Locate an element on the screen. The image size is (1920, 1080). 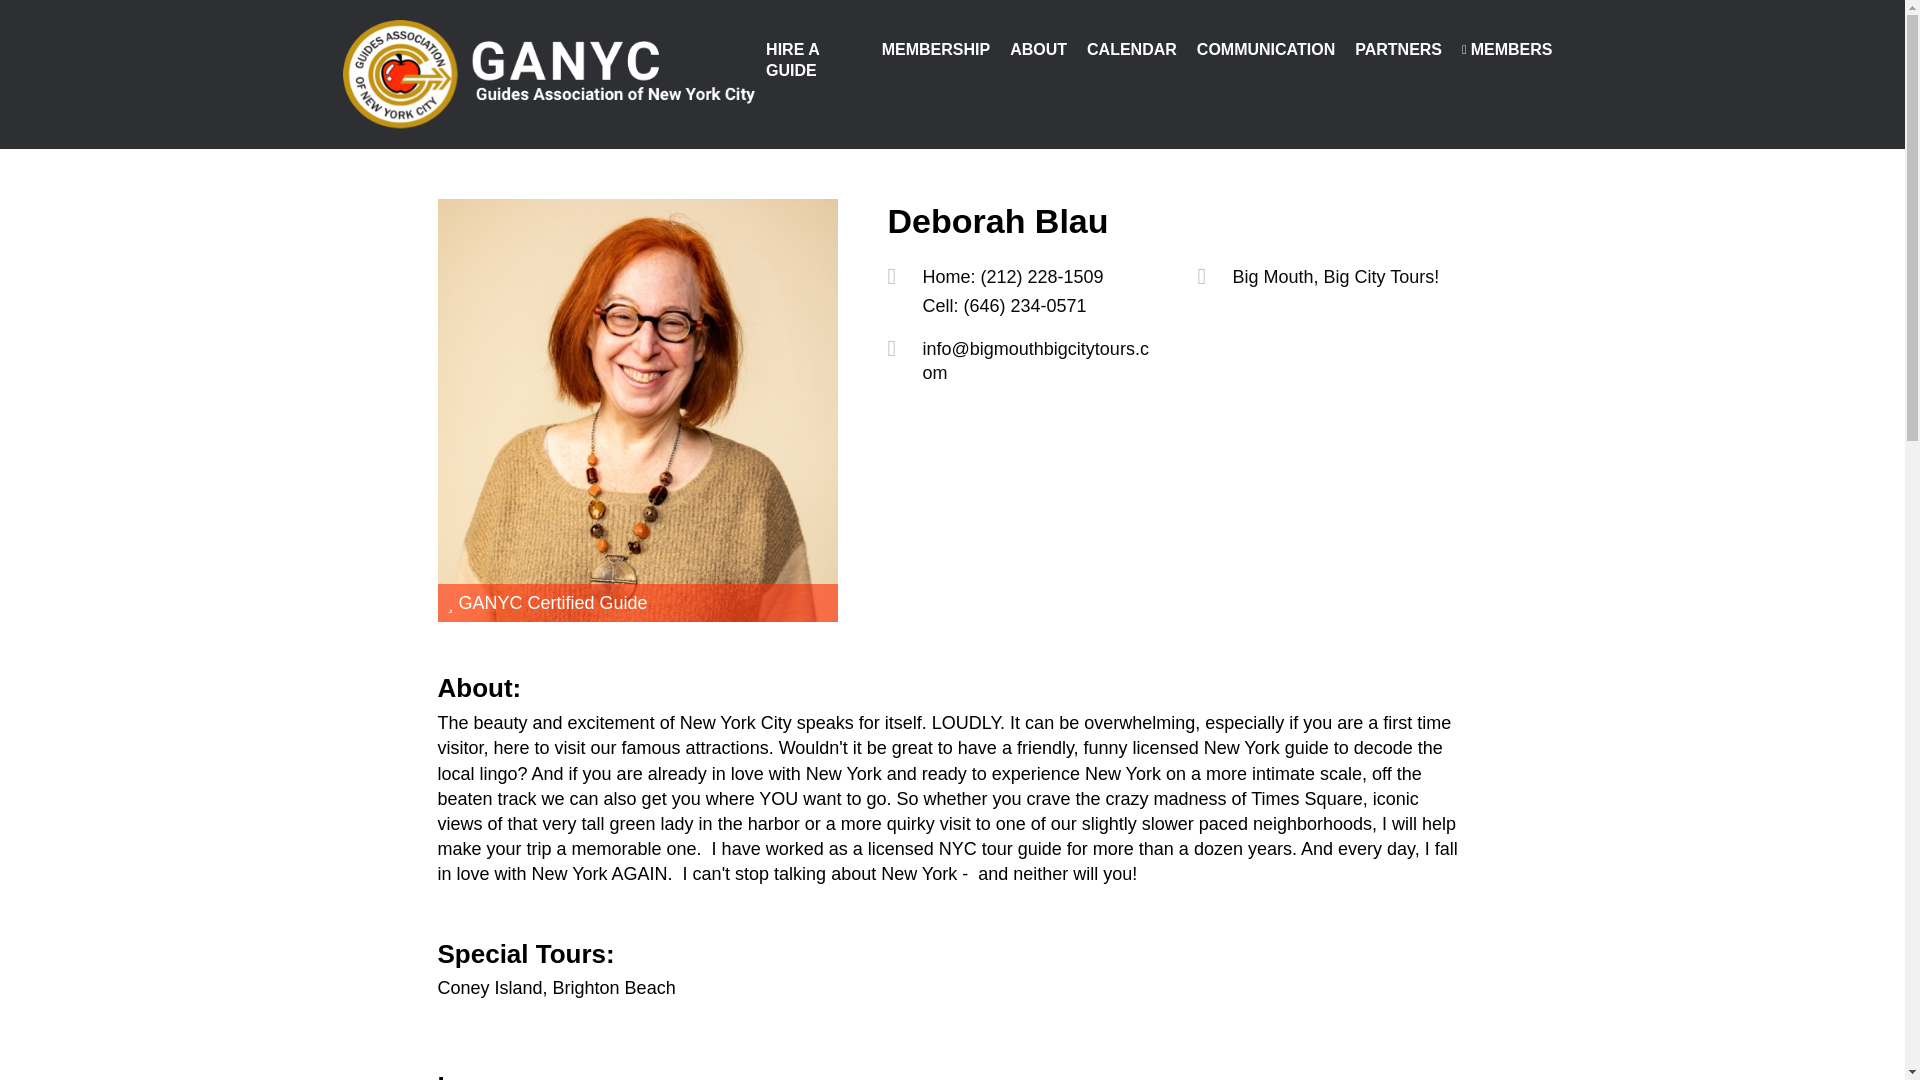
Big Mouth, Big City Tours! is located at coordinates (1335, 276).